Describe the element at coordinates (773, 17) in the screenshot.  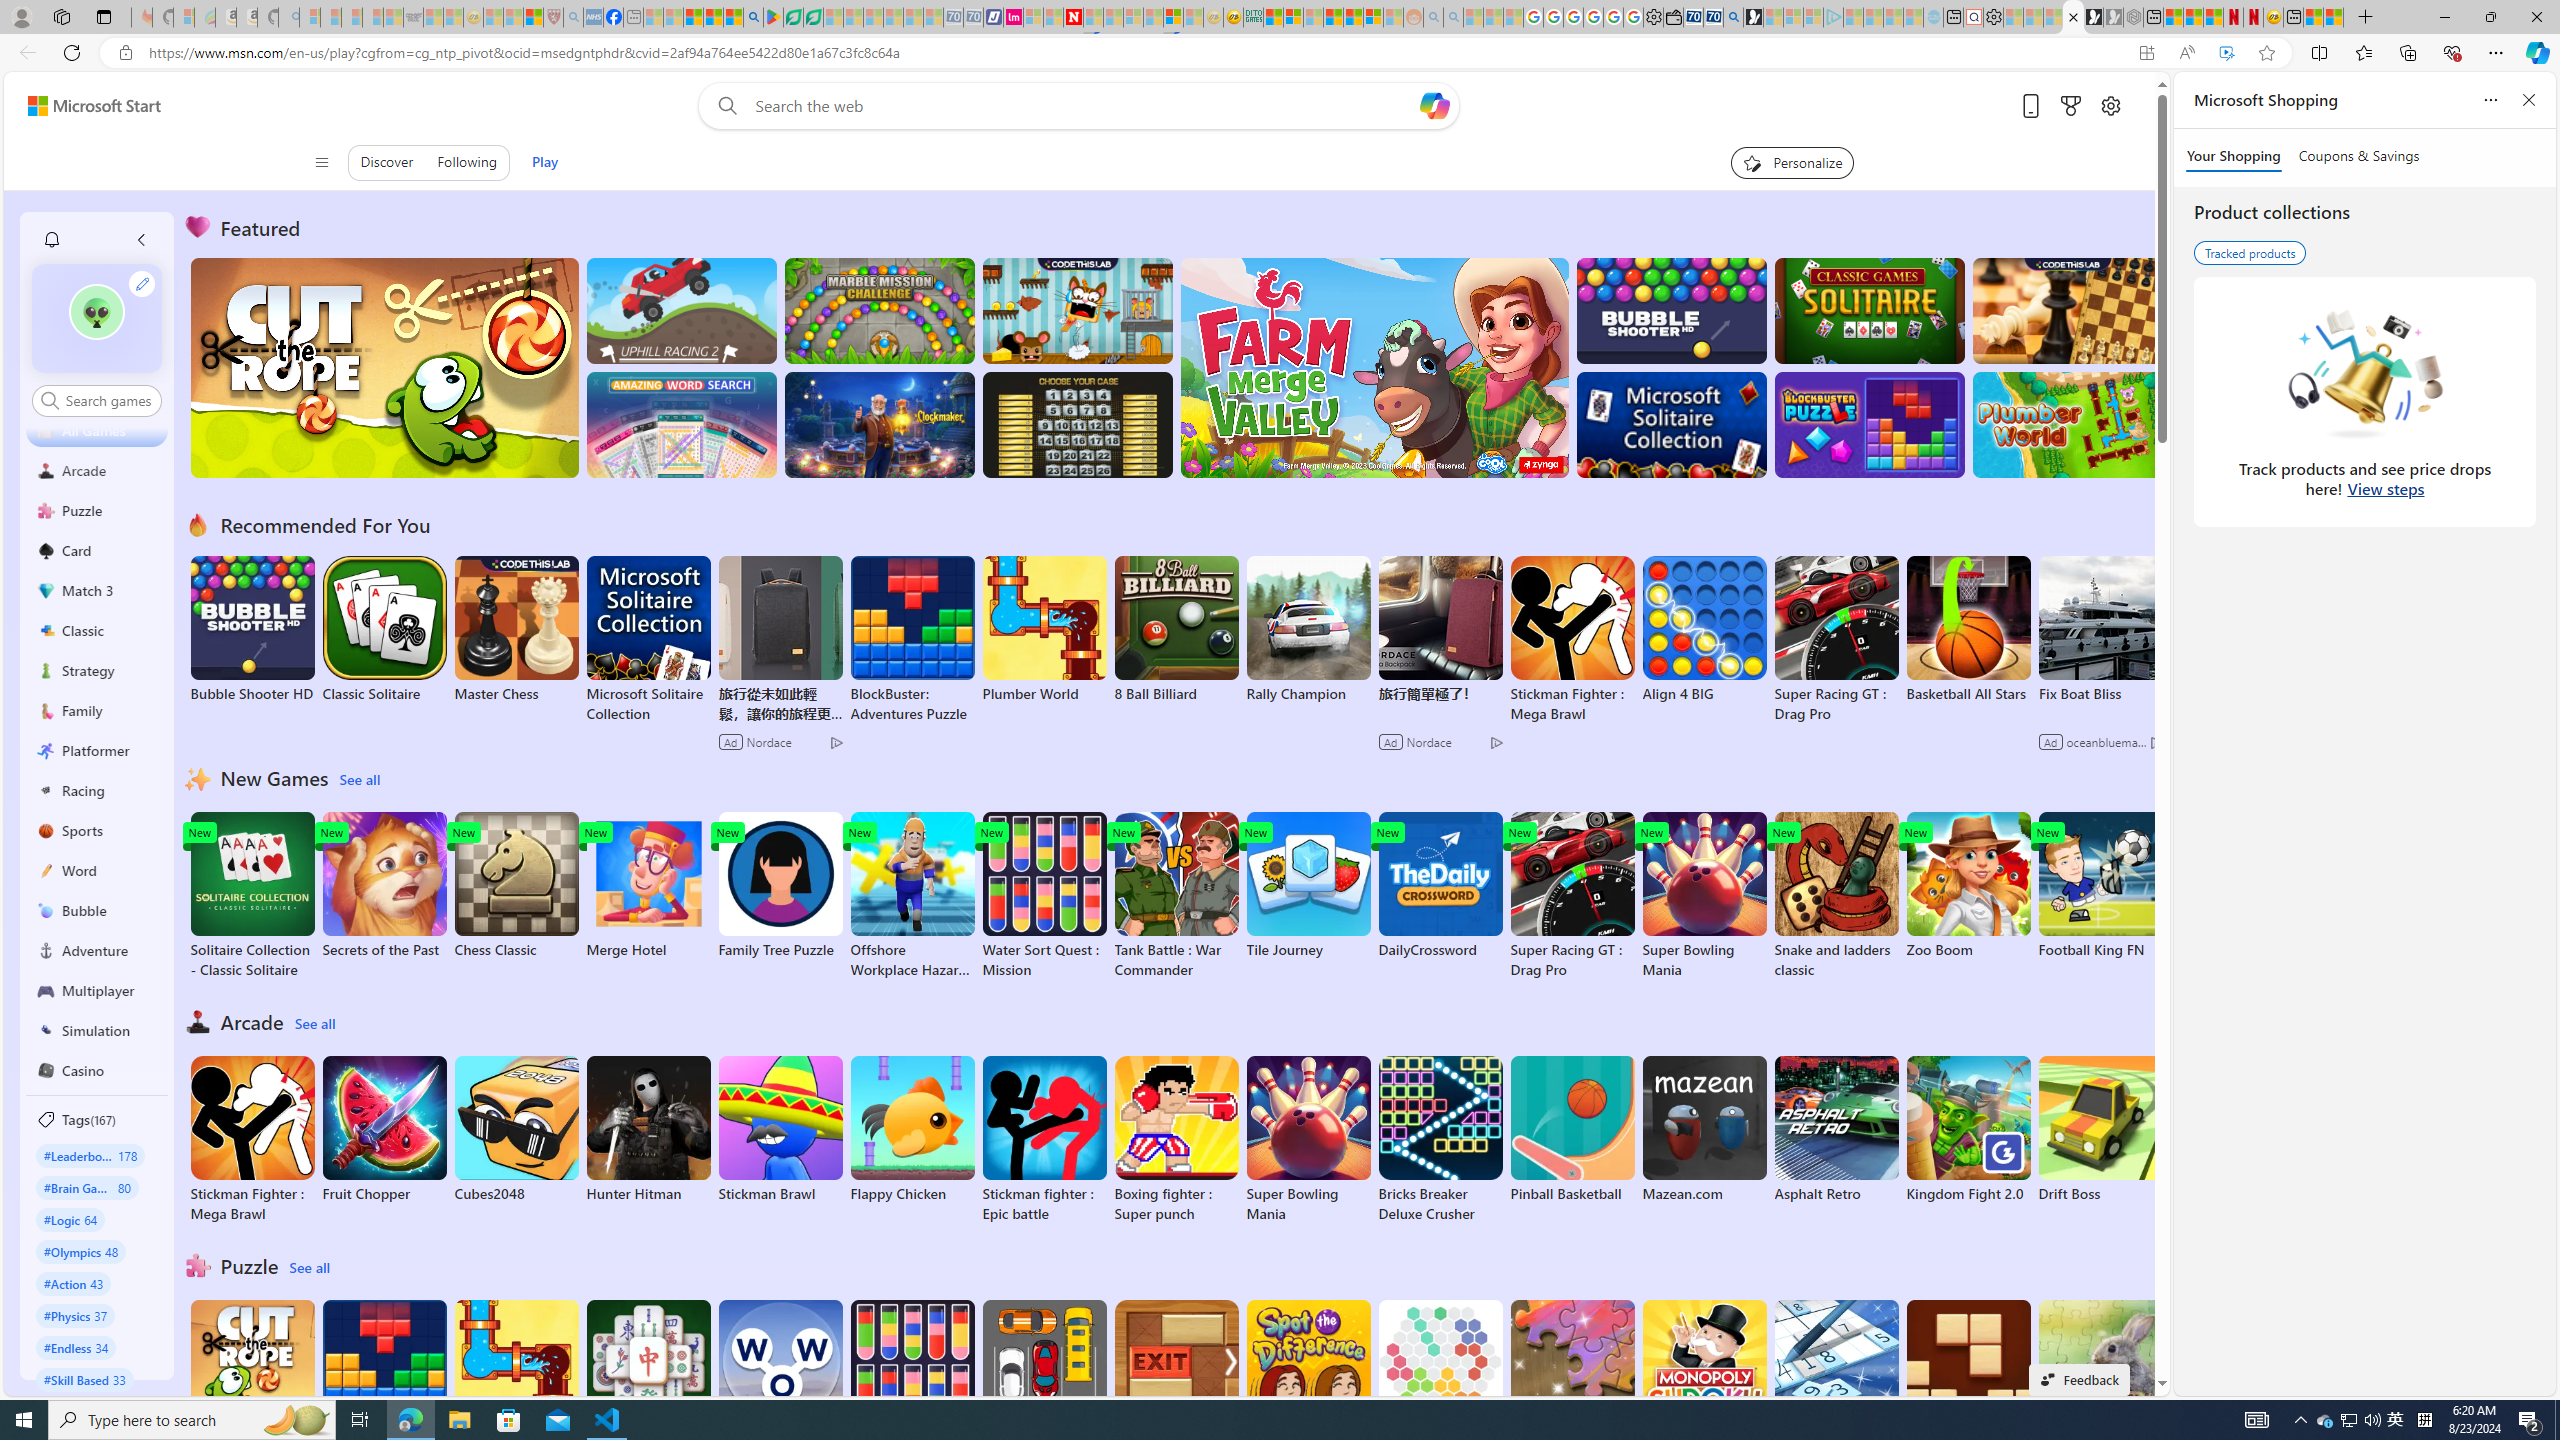
I see `Bluey: Let's Play! - Apps on Google Play` at that location.